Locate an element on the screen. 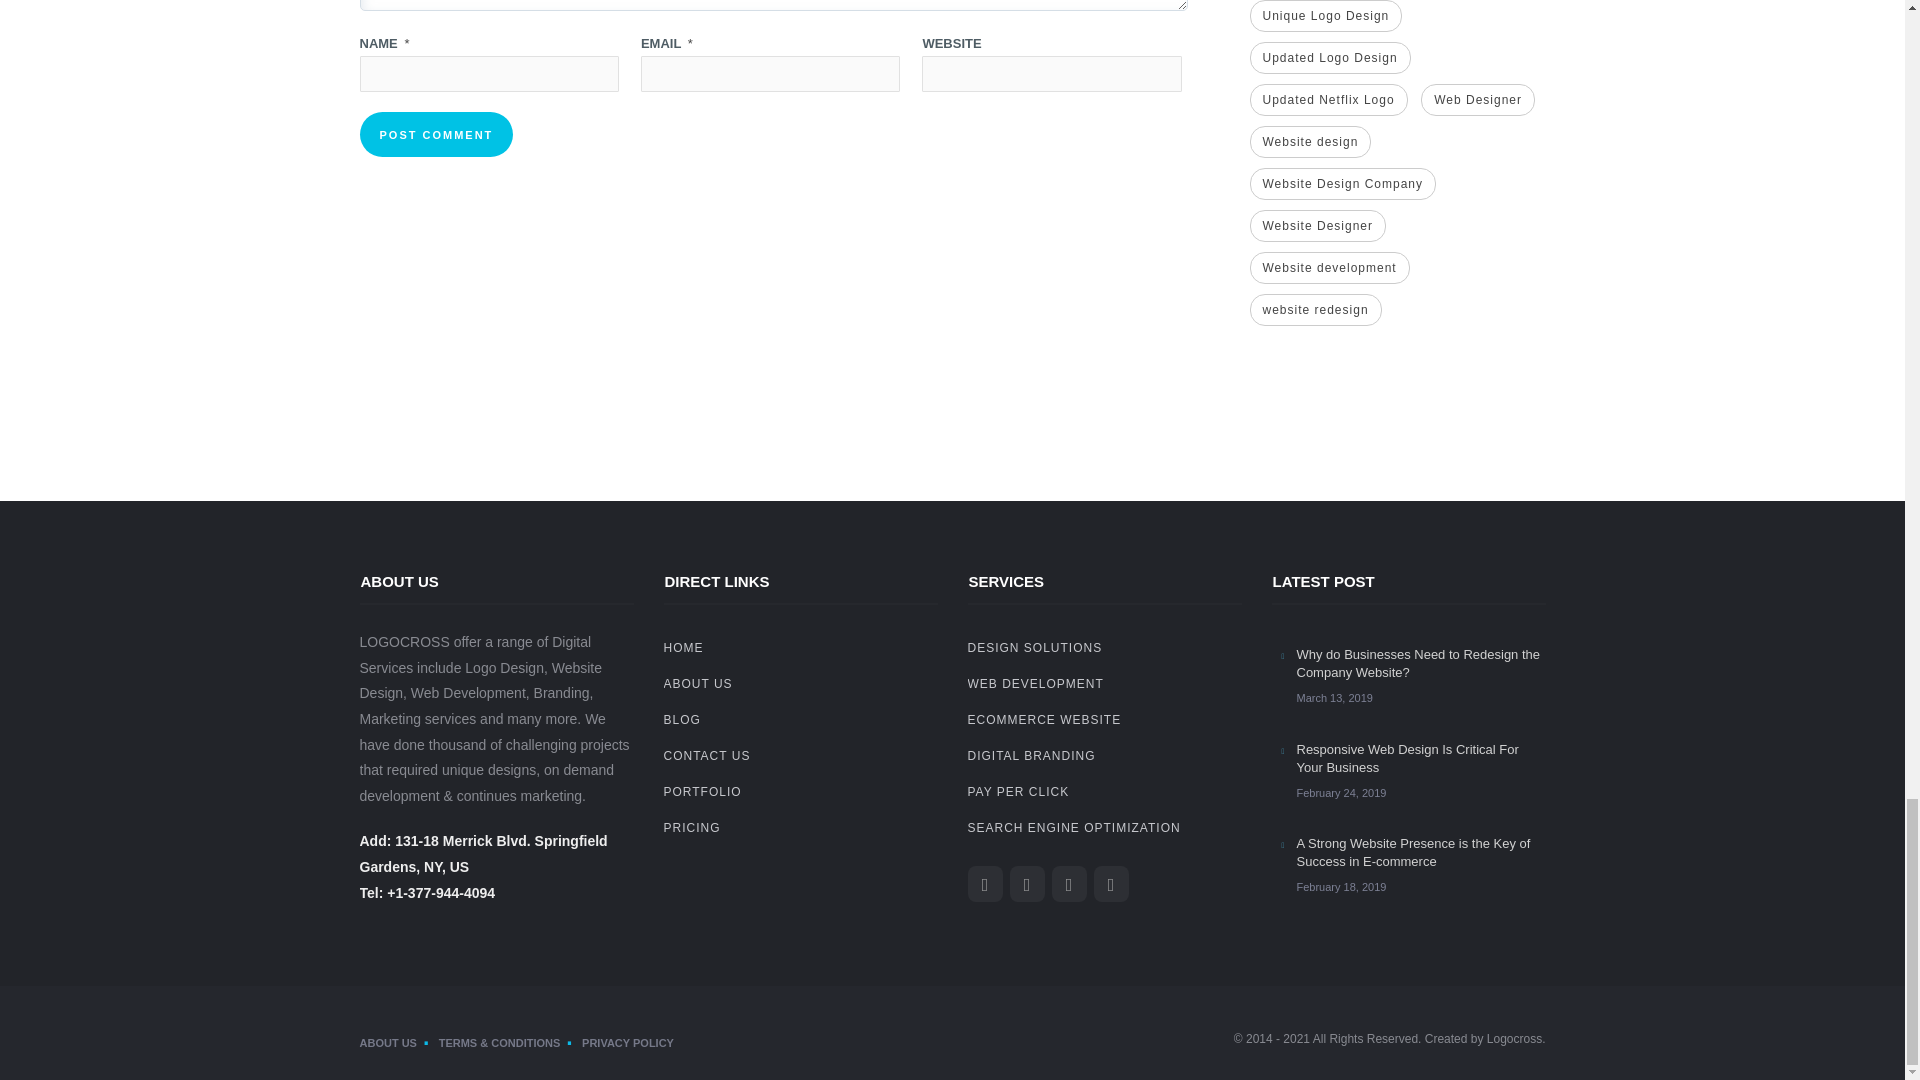 The width and height of the screenshot is (1920, 1080). Post Comment is located at coordinates (437, 134).